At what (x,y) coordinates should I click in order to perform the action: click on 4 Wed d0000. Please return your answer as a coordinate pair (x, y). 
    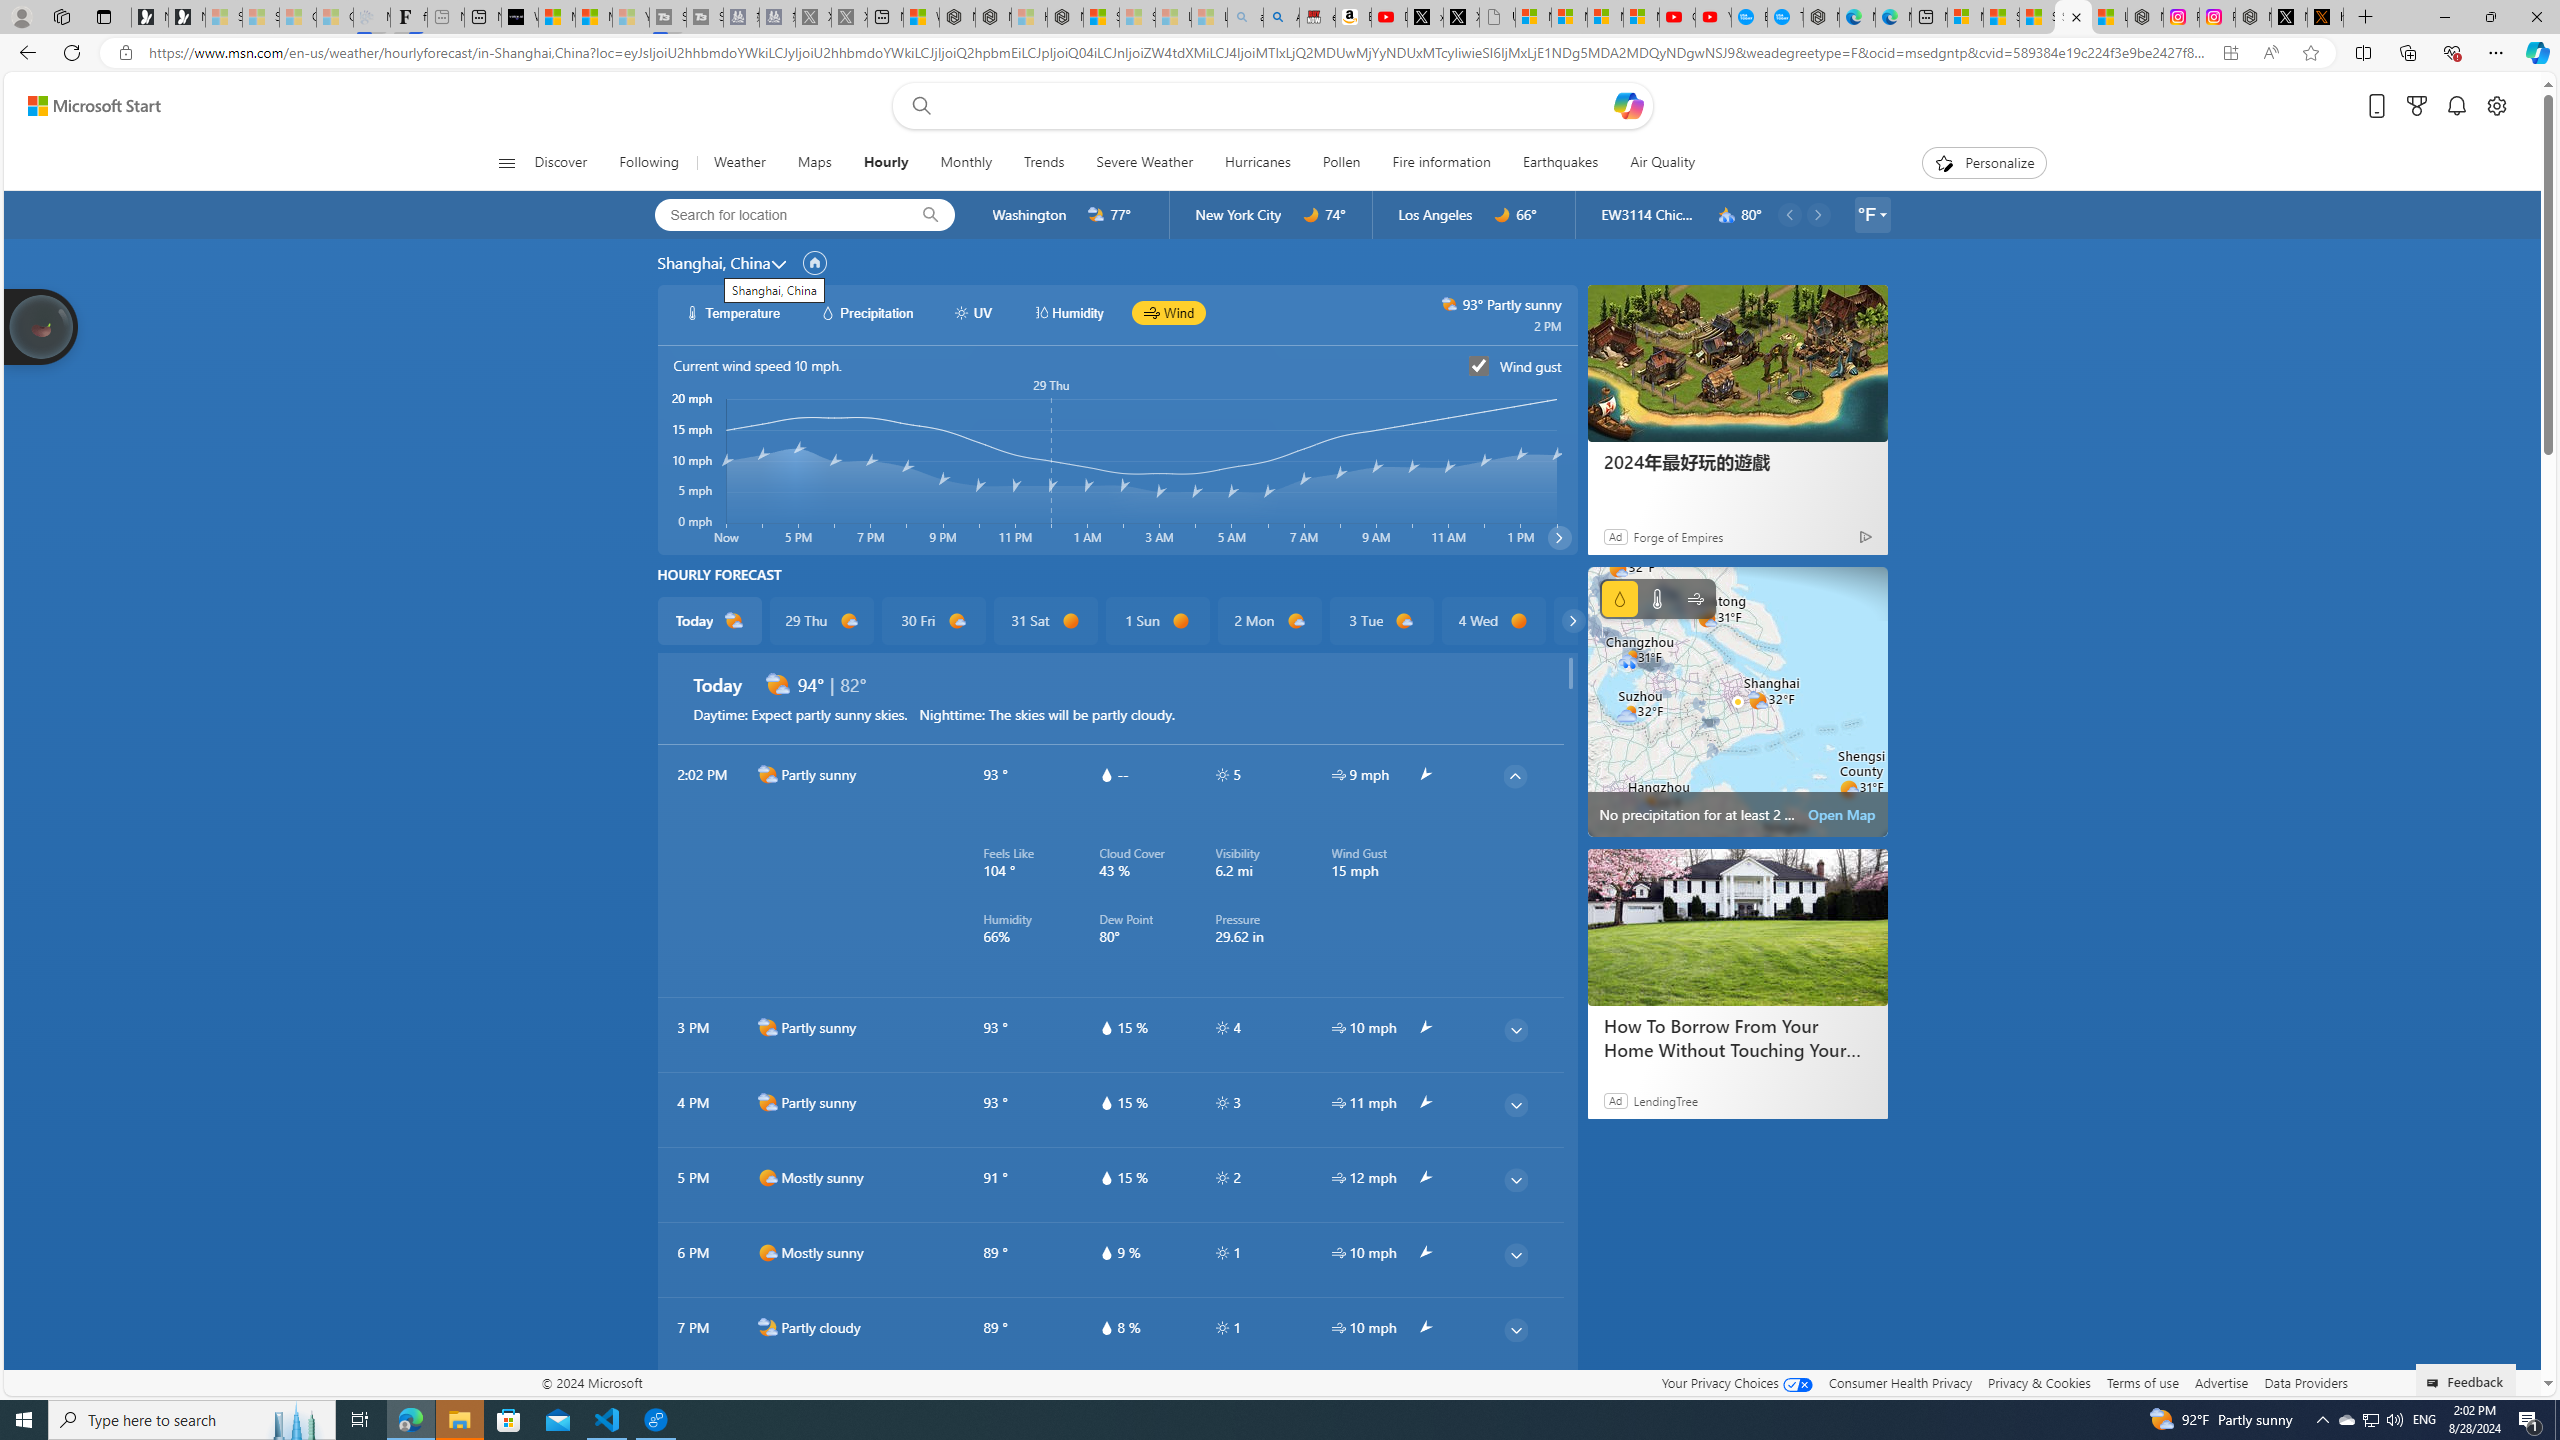
    Looking at the image, I should click on (1494, 621).